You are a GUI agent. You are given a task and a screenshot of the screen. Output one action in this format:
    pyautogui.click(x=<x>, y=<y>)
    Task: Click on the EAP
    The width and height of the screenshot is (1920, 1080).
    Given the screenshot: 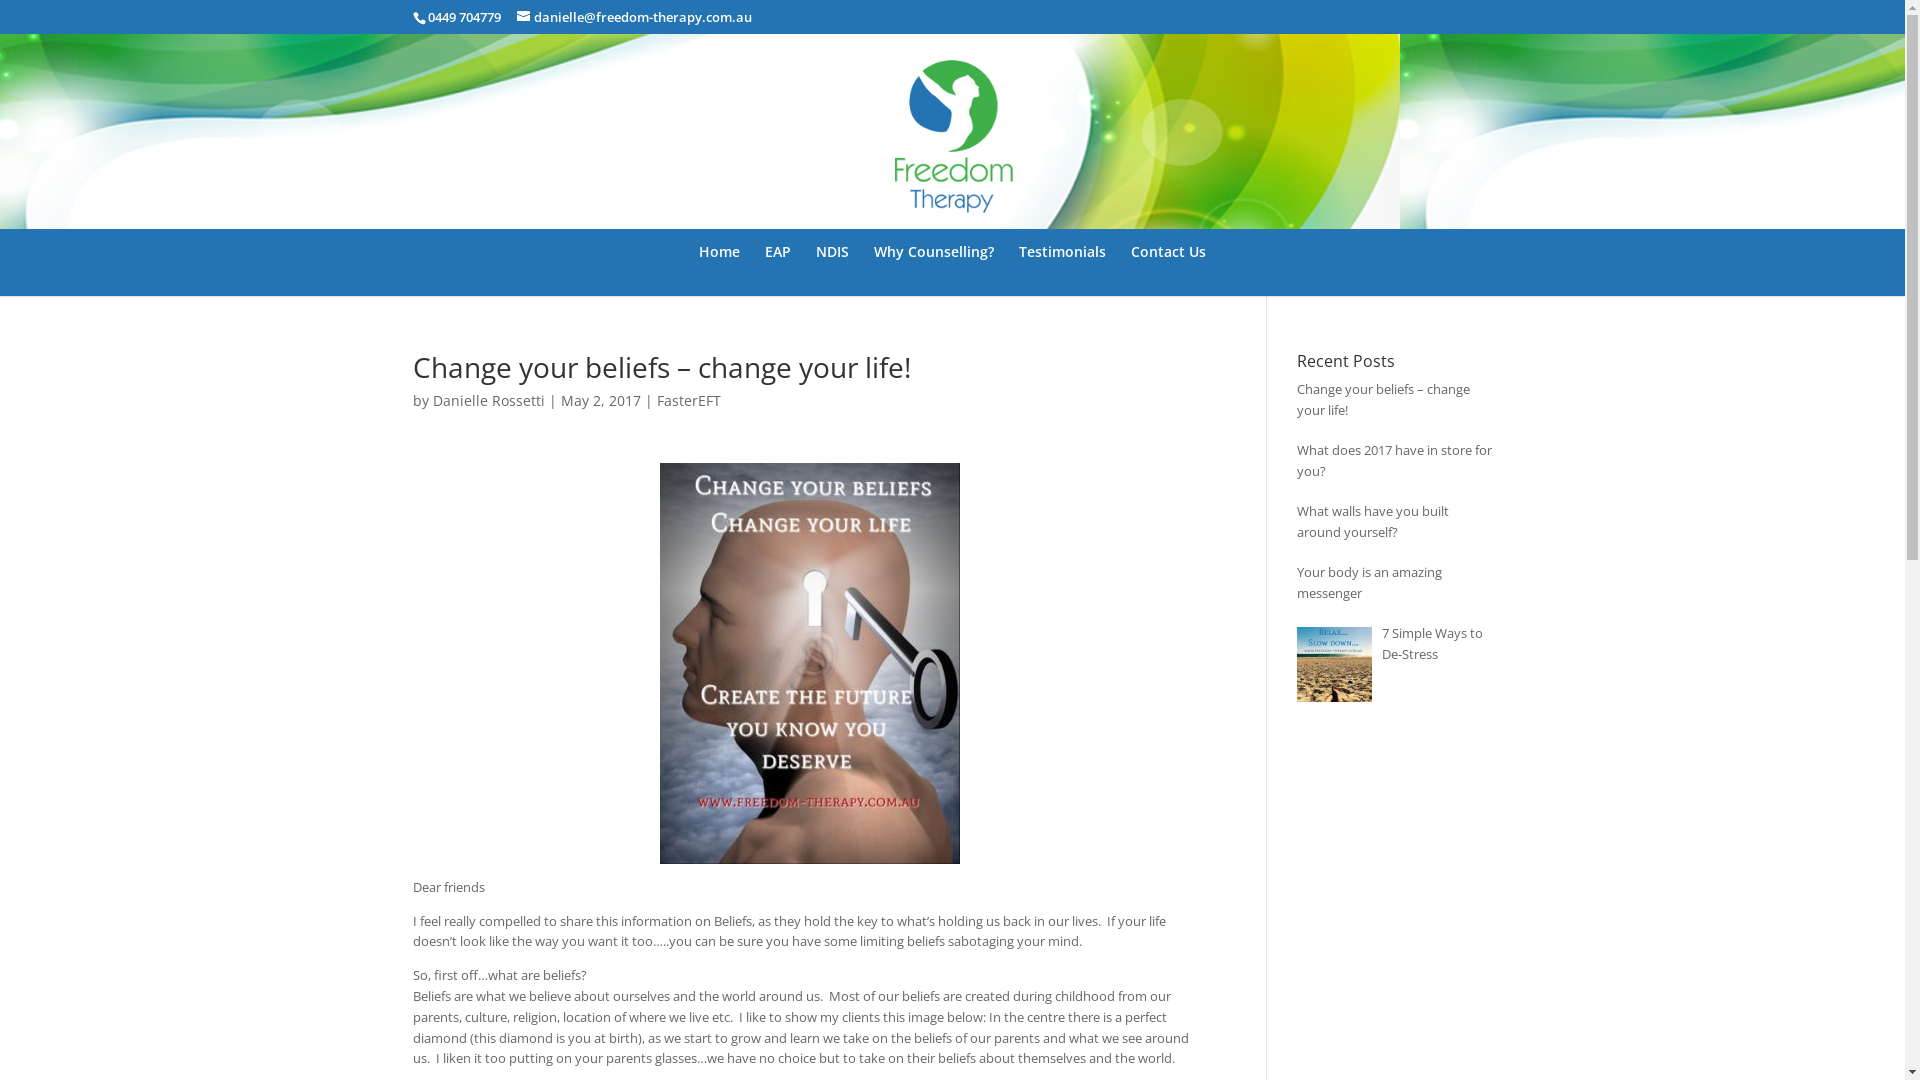 What is the action you would take?
    pyautogui.click(x=778, y=270)
    